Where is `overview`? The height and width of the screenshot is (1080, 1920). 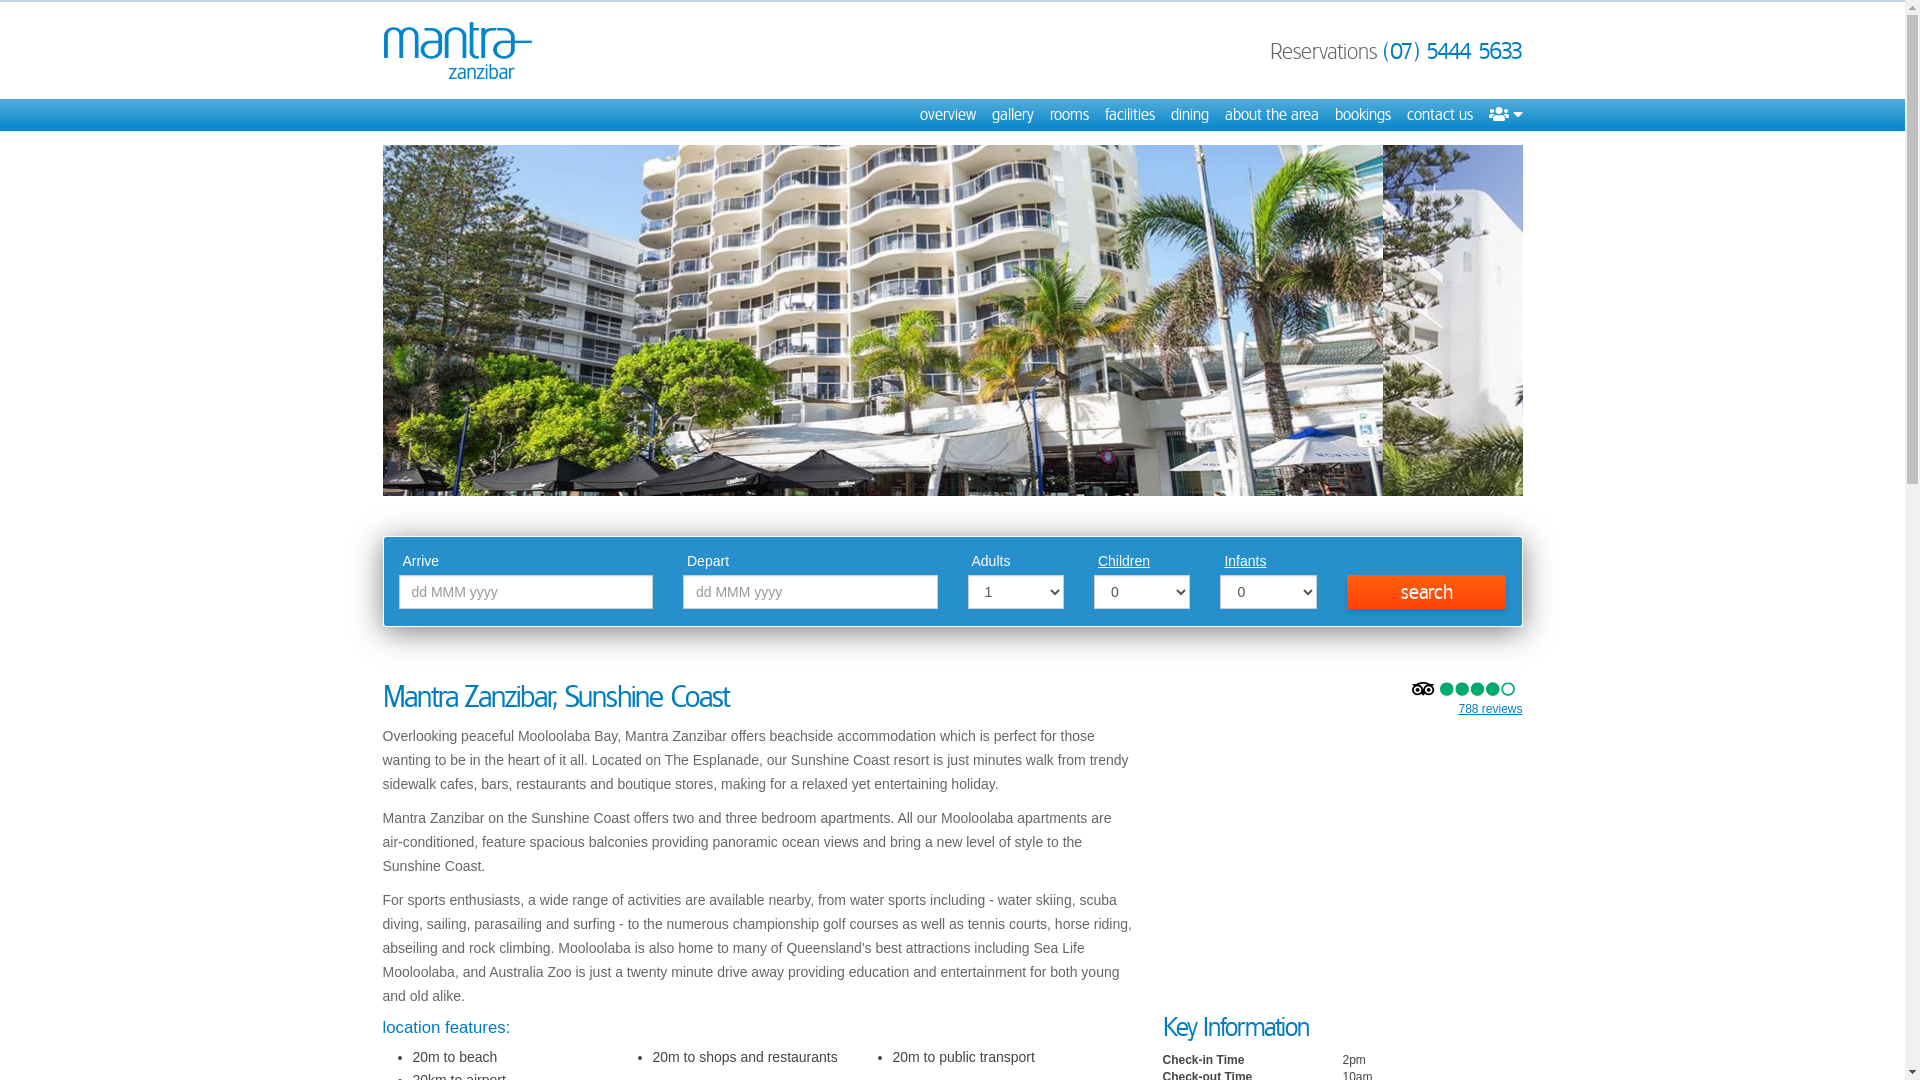 overview is located at coordinates (948, 115).